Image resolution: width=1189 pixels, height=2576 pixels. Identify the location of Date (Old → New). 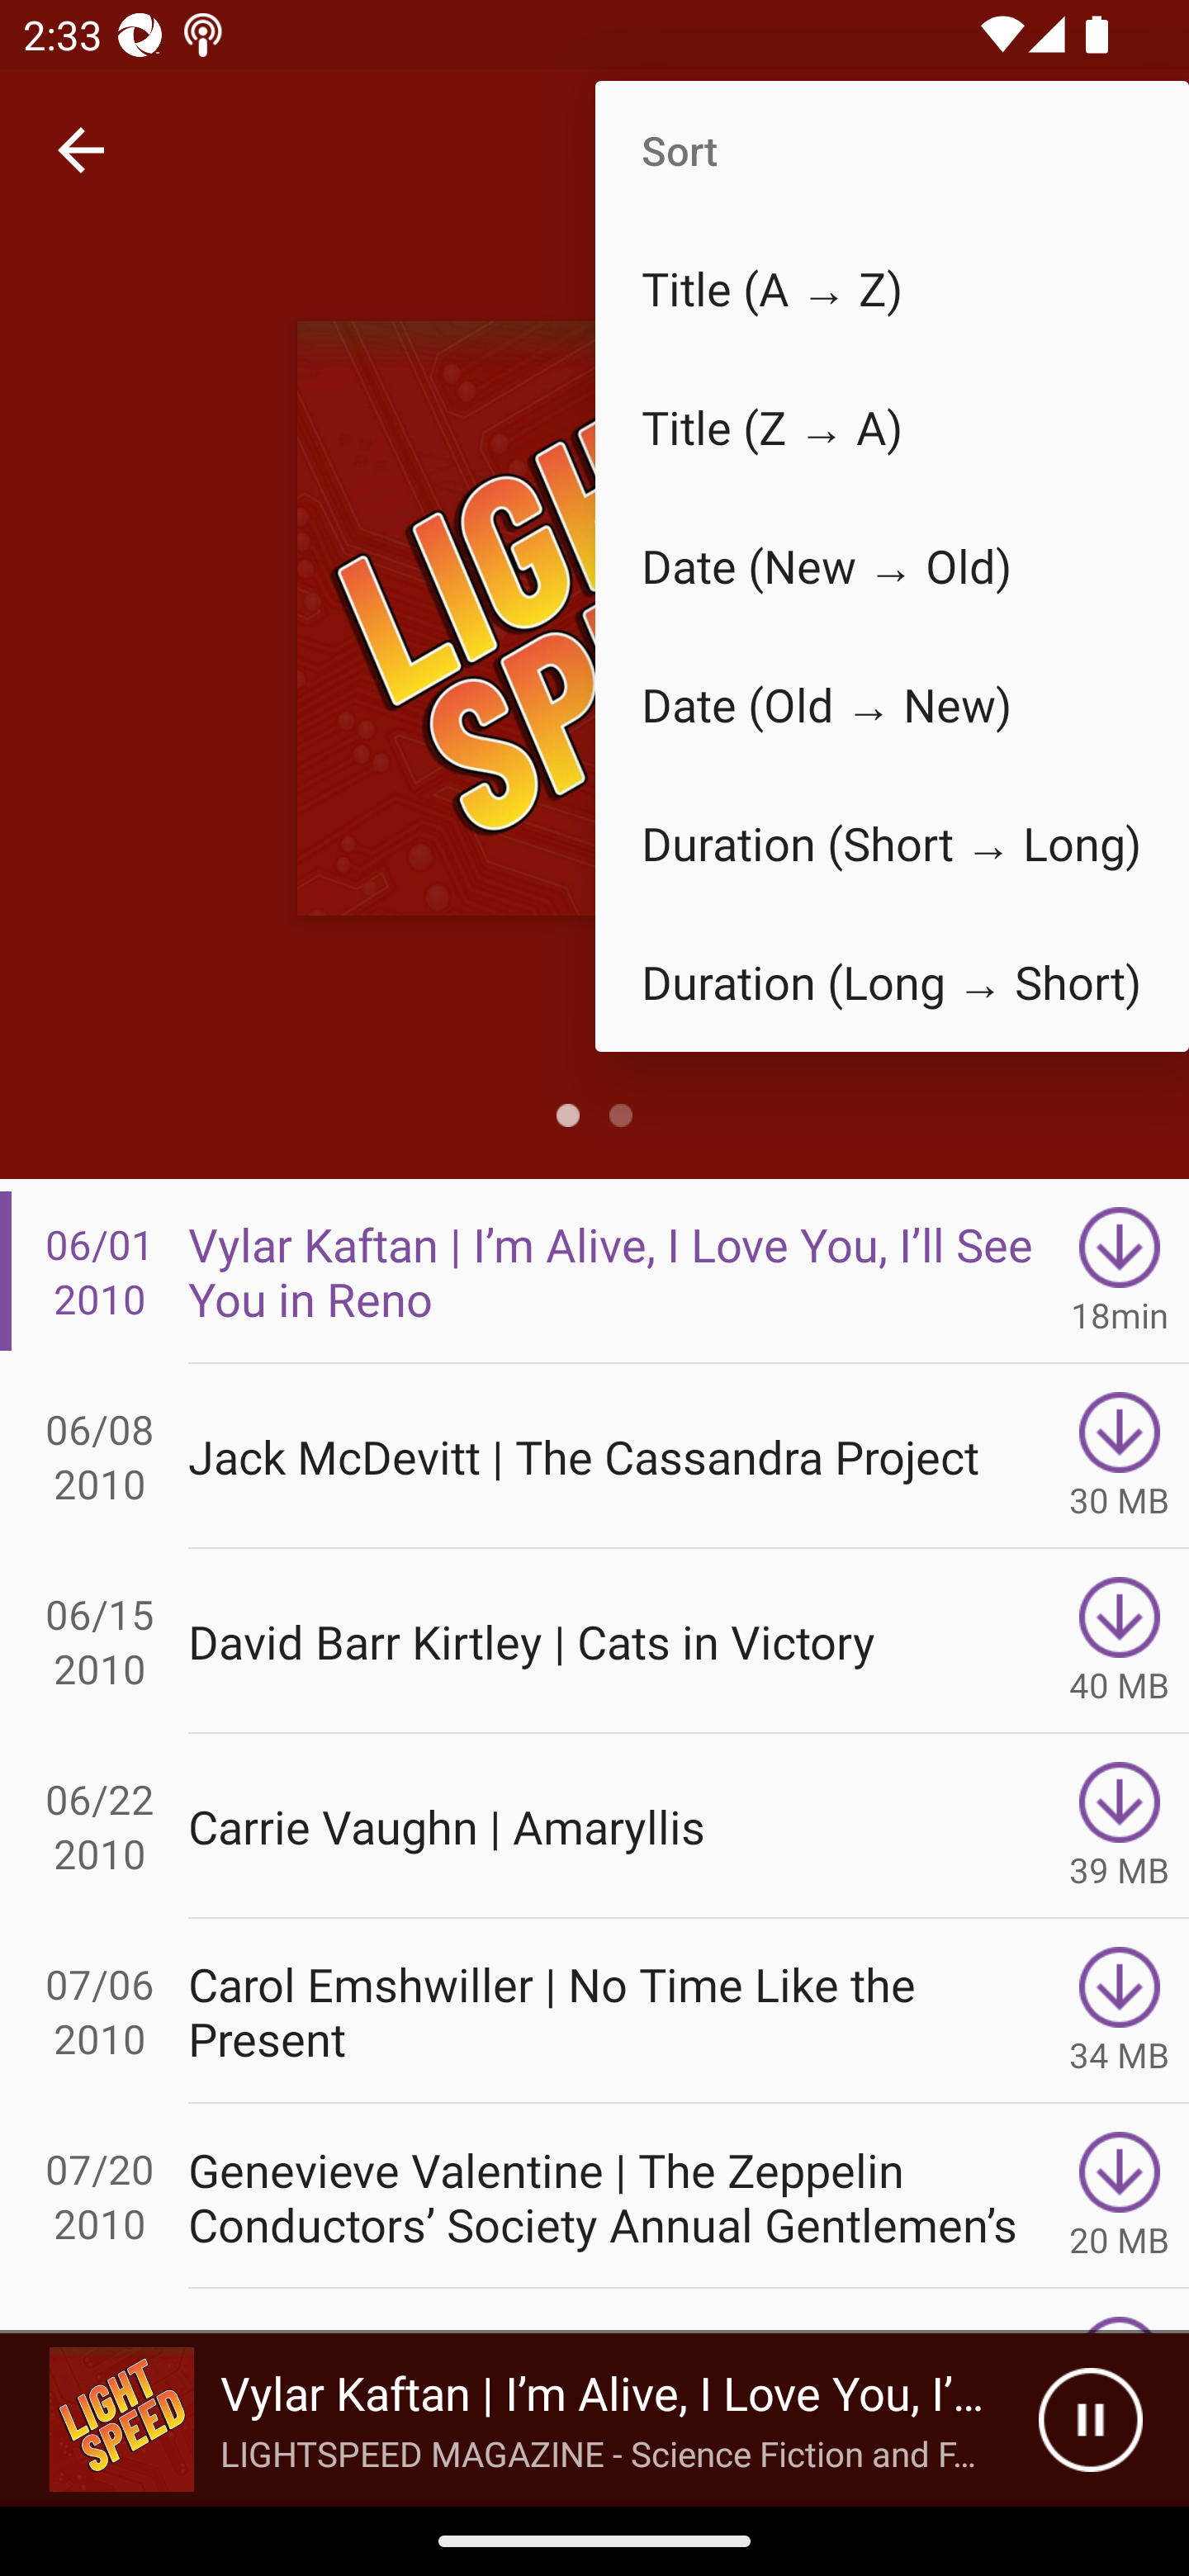
(892, 705).